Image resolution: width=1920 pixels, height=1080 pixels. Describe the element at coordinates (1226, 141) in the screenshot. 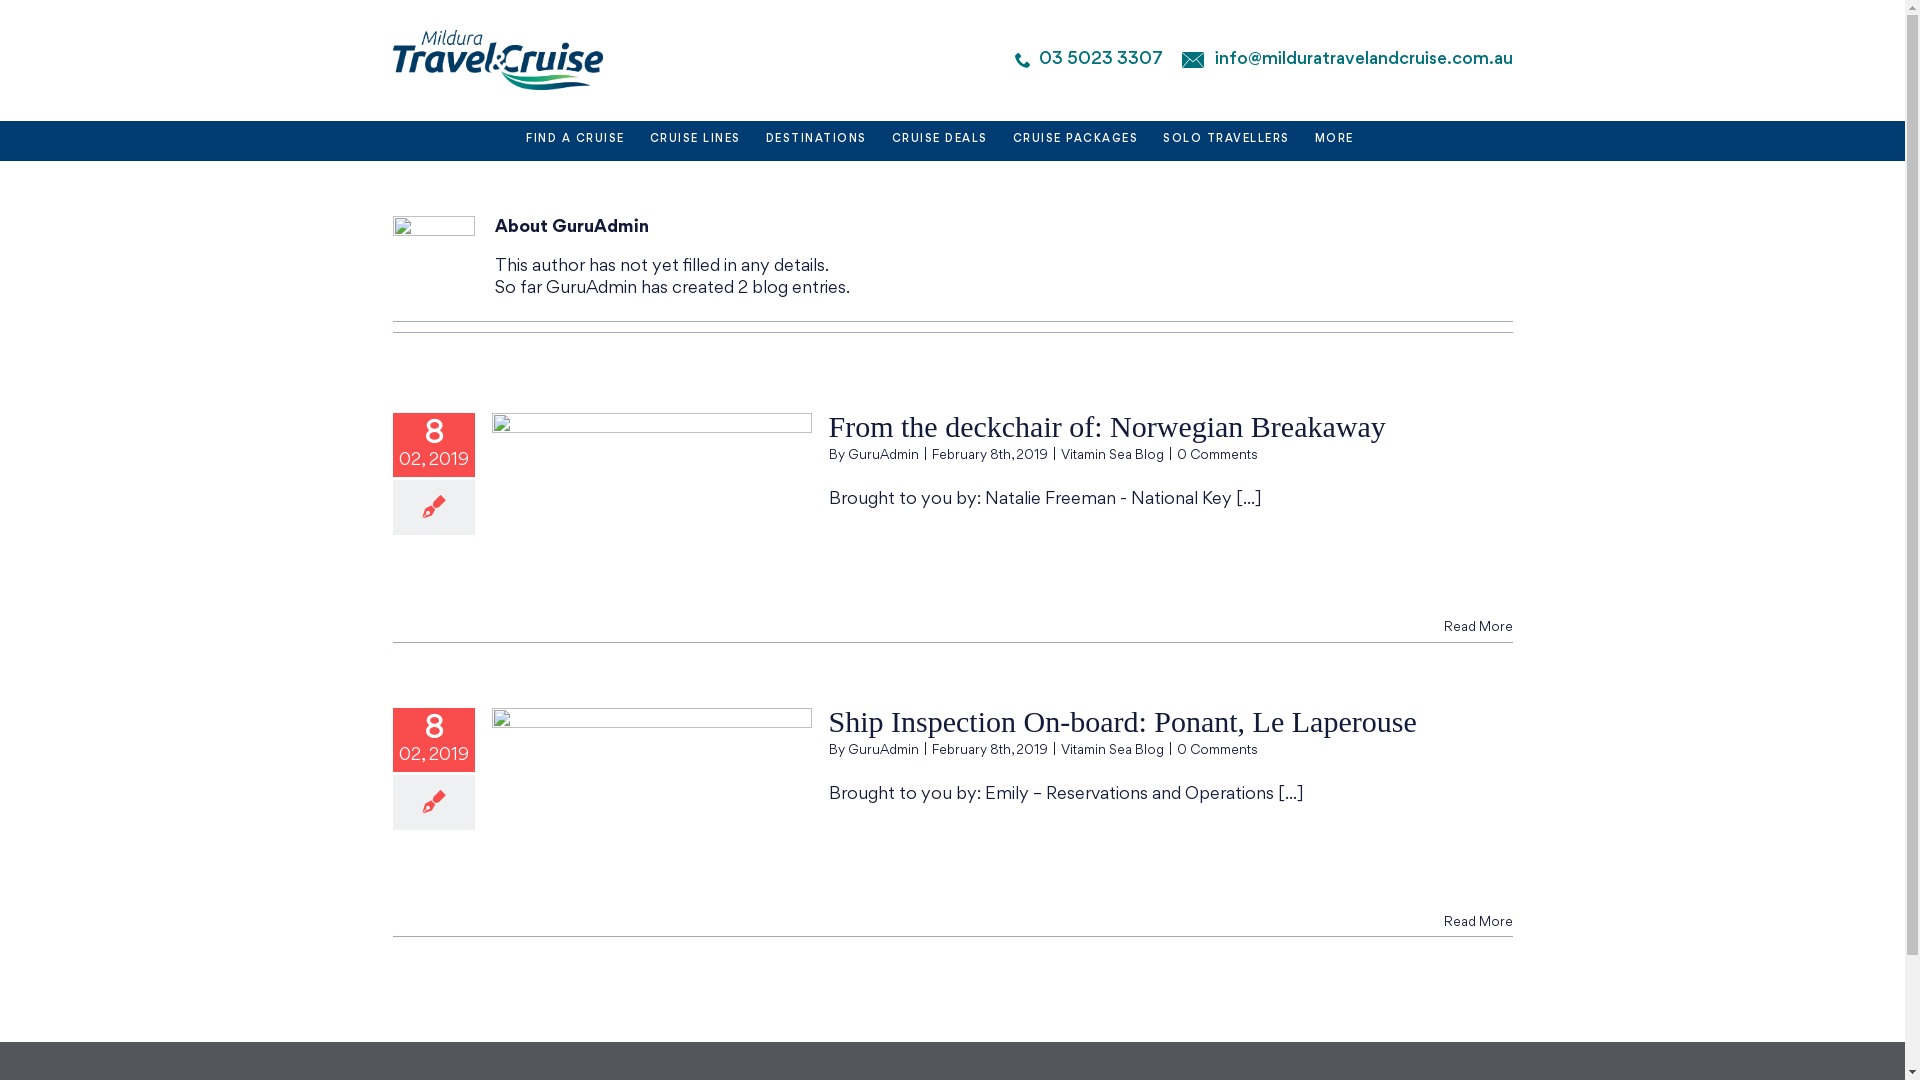

I see `SOLO TRAVELLERS` at that location.